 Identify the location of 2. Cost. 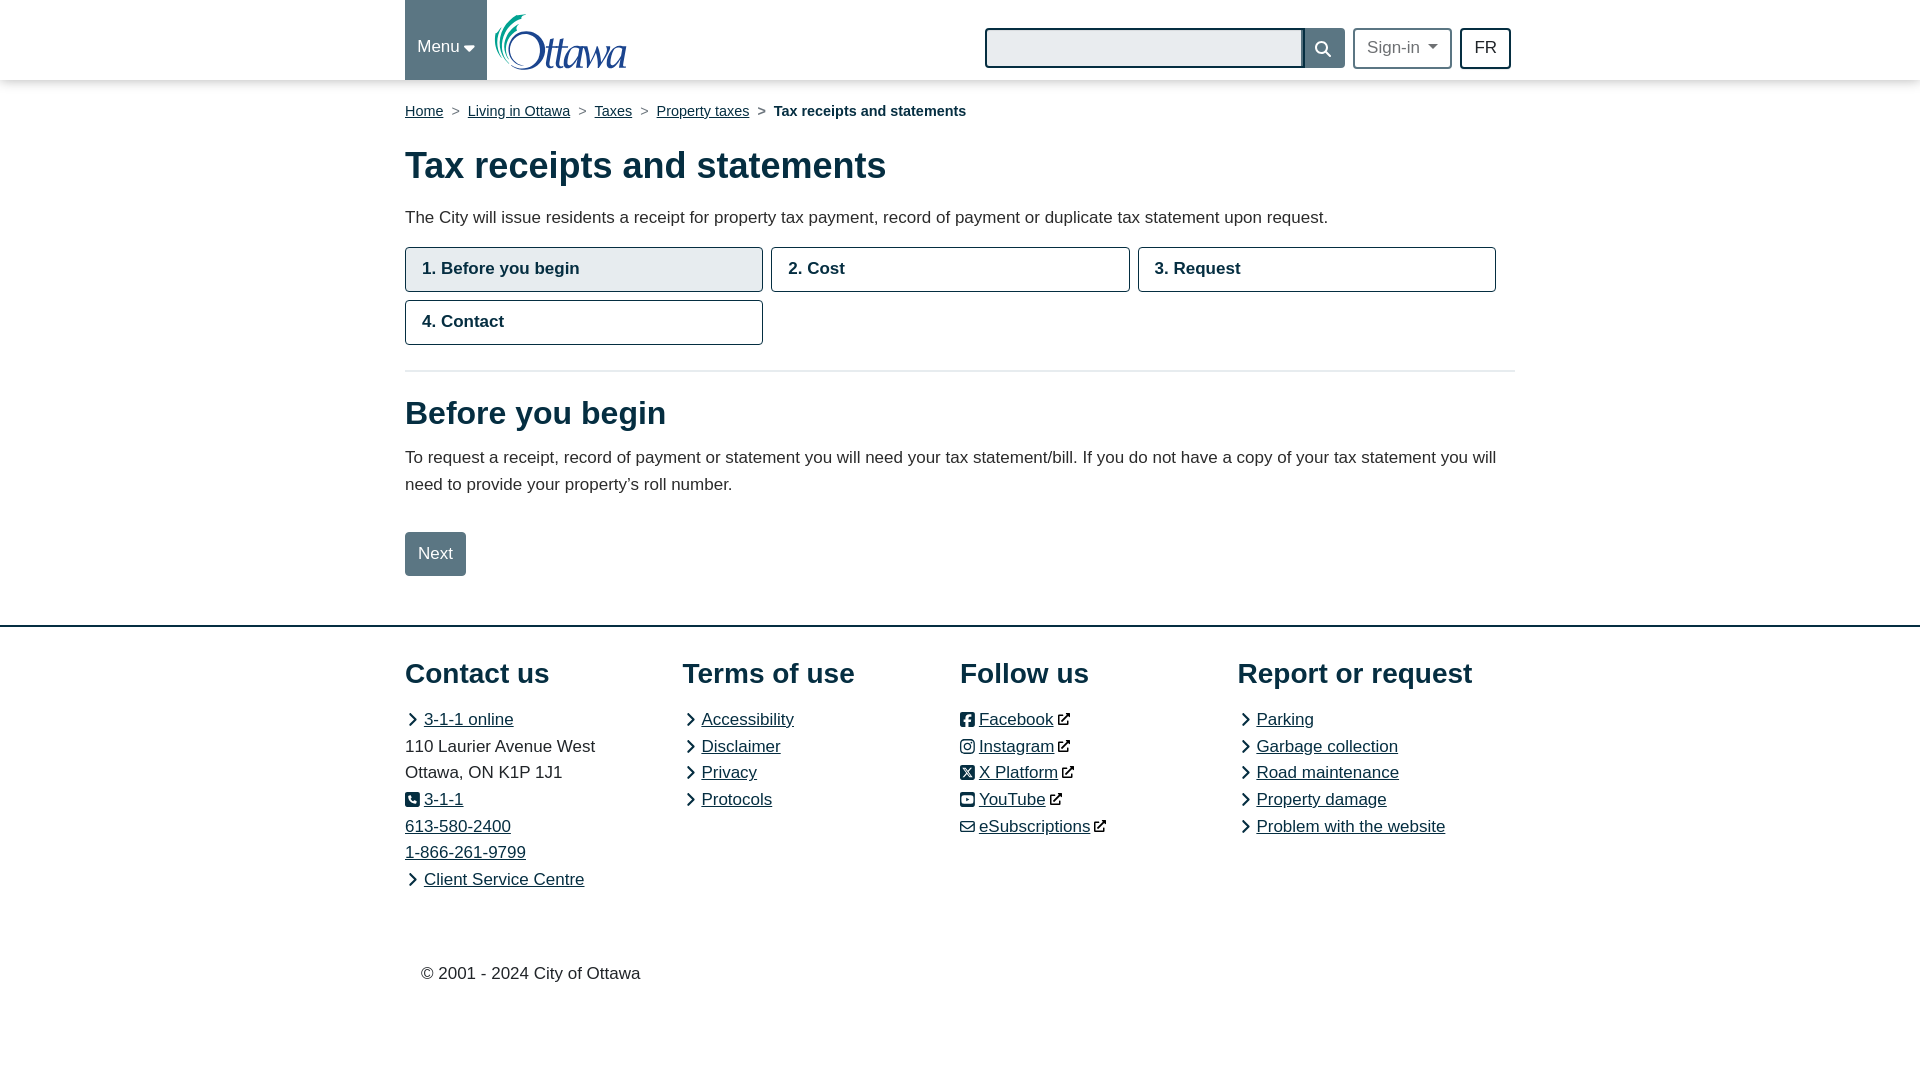
(950, 269).